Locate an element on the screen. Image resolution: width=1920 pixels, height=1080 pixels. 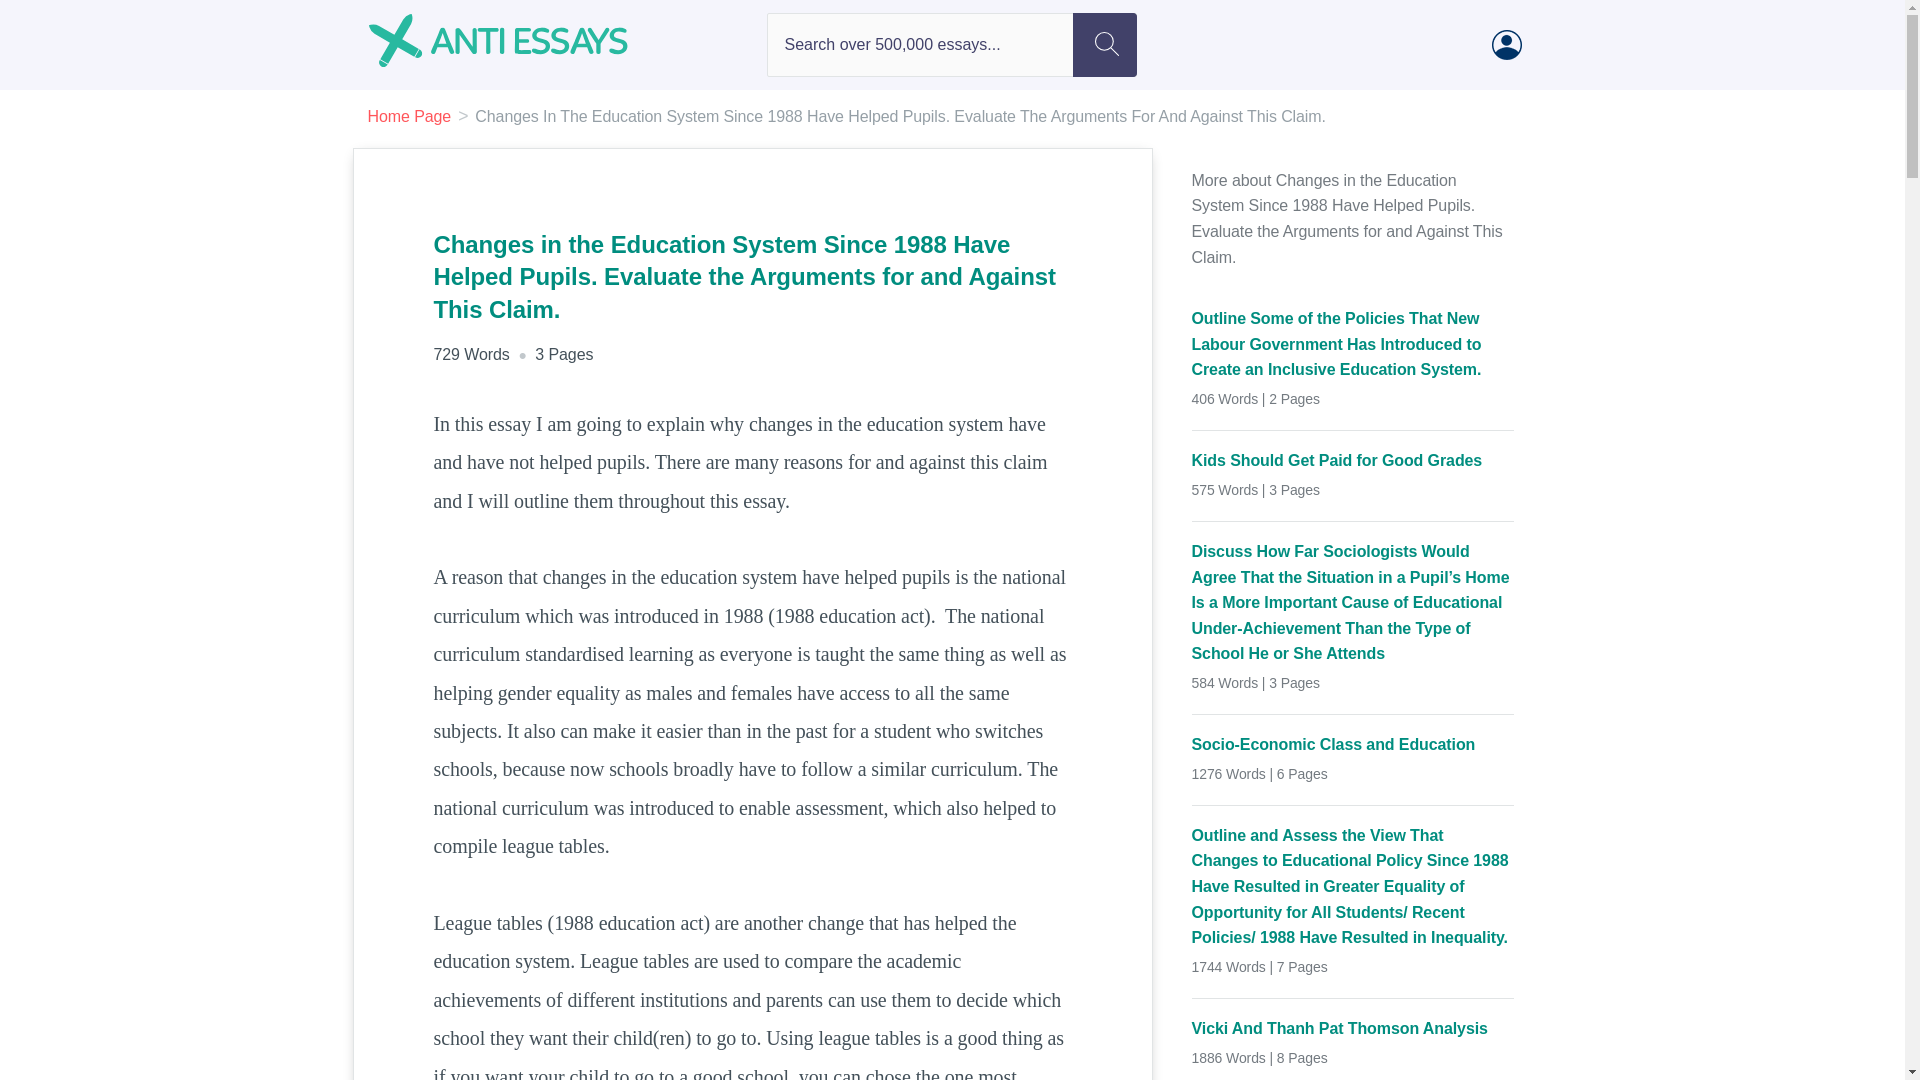
Home Page is located at coordinates (410, 116).